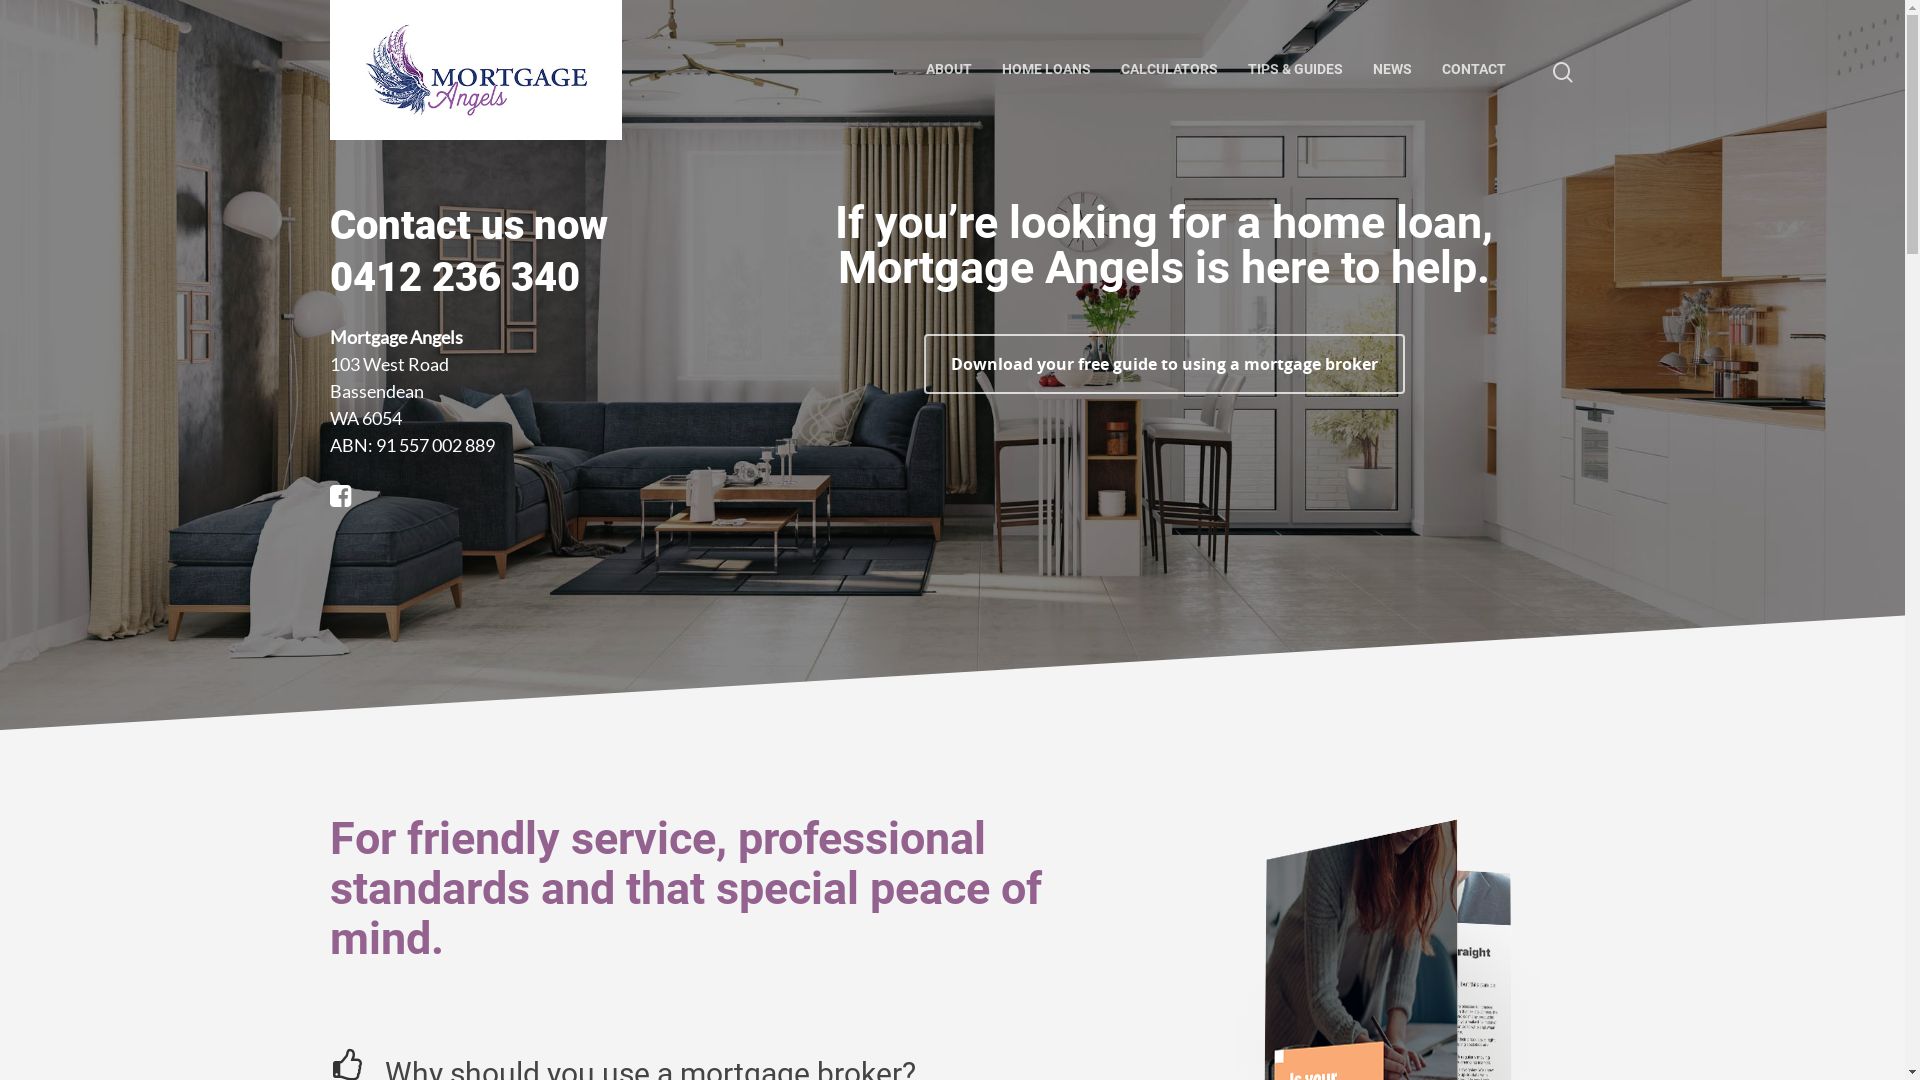 Image resolution: width=1920 pixels, height=1080 pixels. I want to click on Download your free guide to using a mortgage broker, so click(1164, 364).